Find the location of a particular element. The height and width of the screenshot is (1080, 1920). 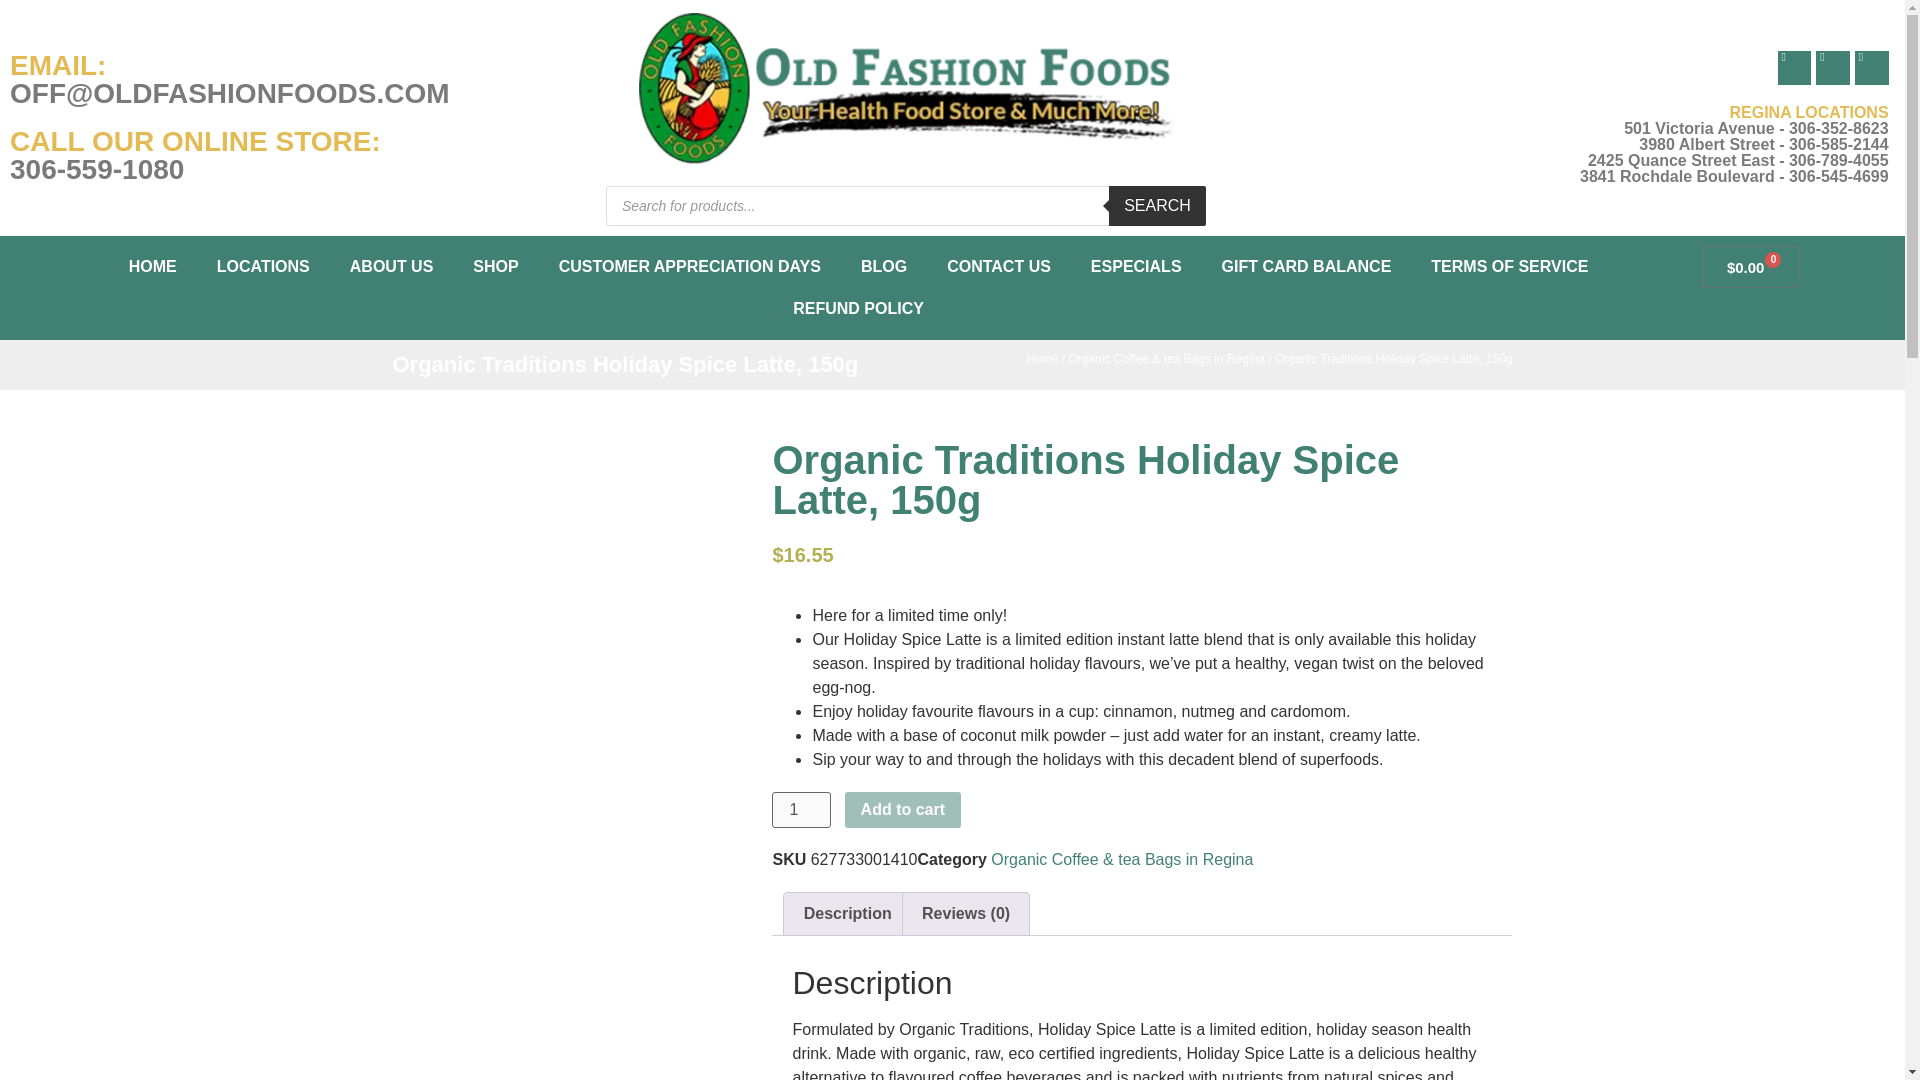

REFUND POLICY is located at coordinates (858, 309).